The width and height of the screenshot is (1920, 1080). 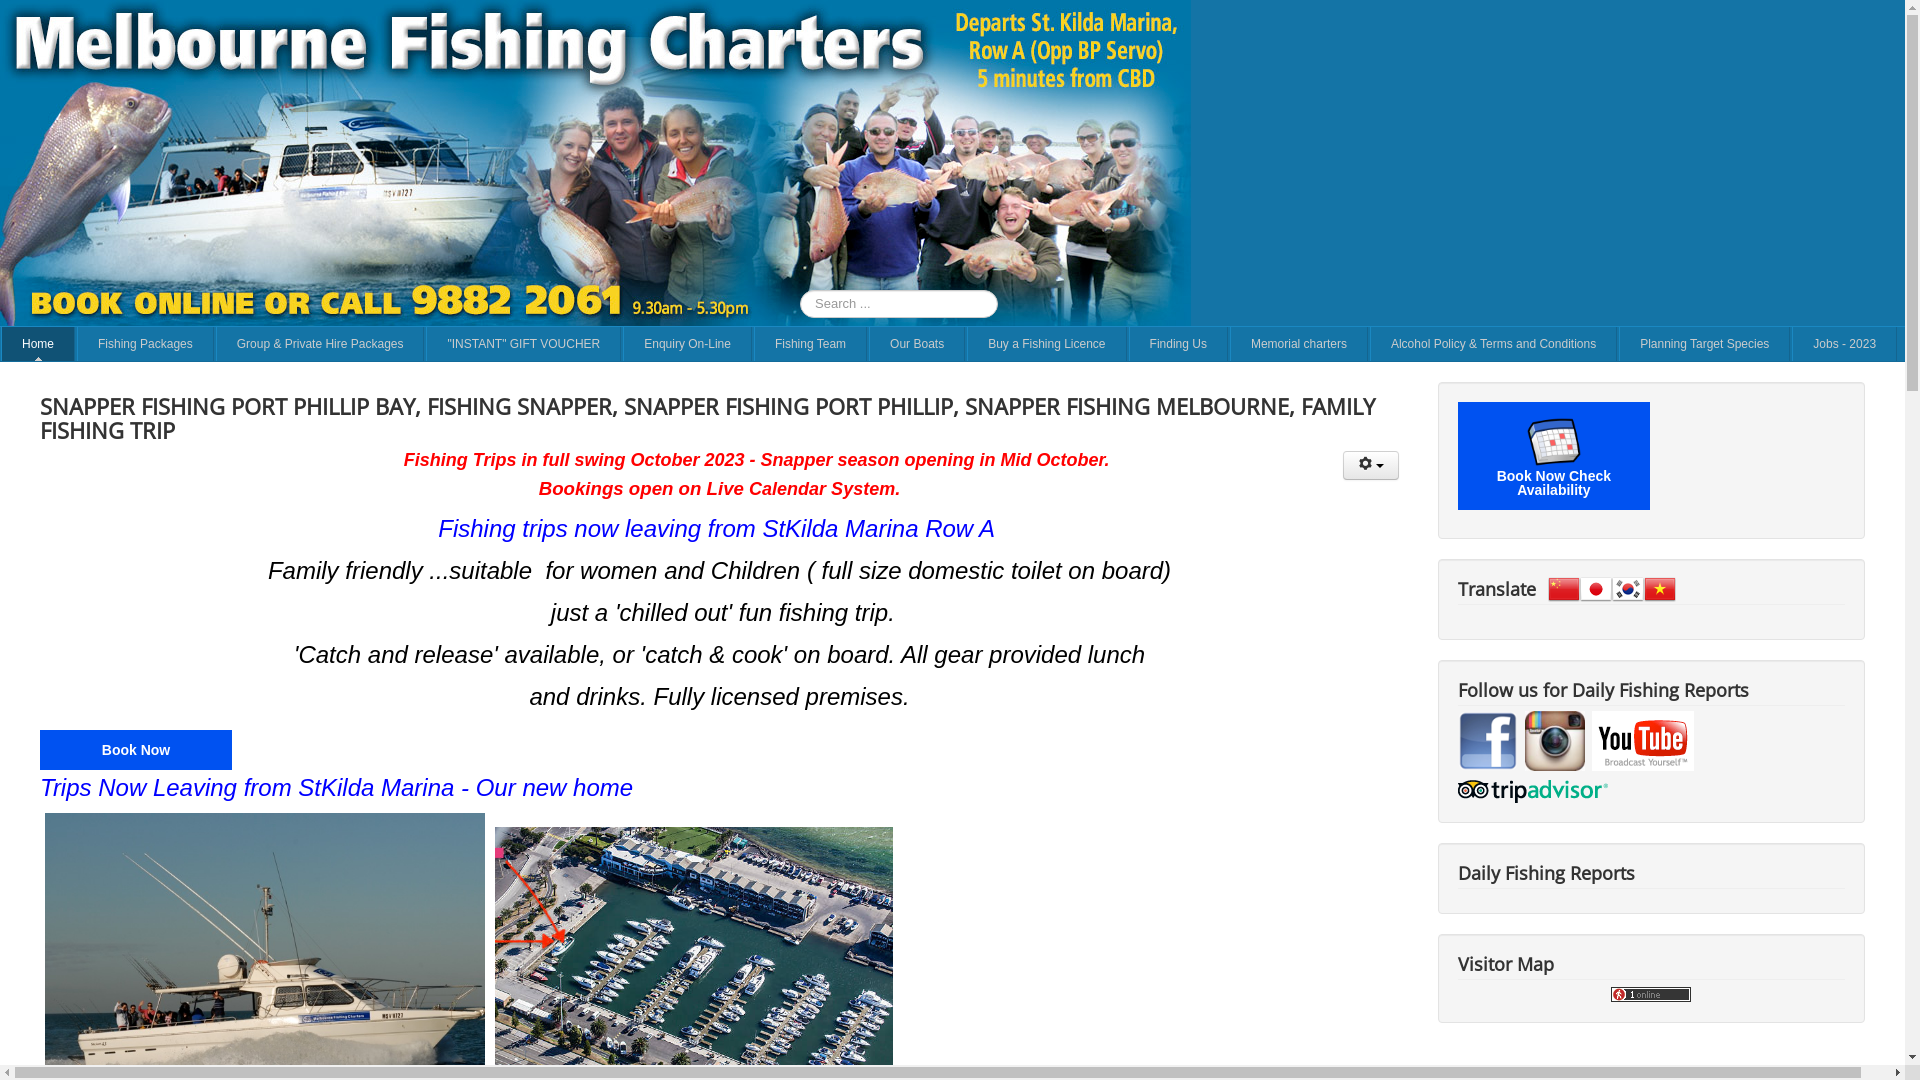 What do you see at coordinates (1178, 344) in the screenshot?
I see `Finding Us` at bounding box center [1178, 344].